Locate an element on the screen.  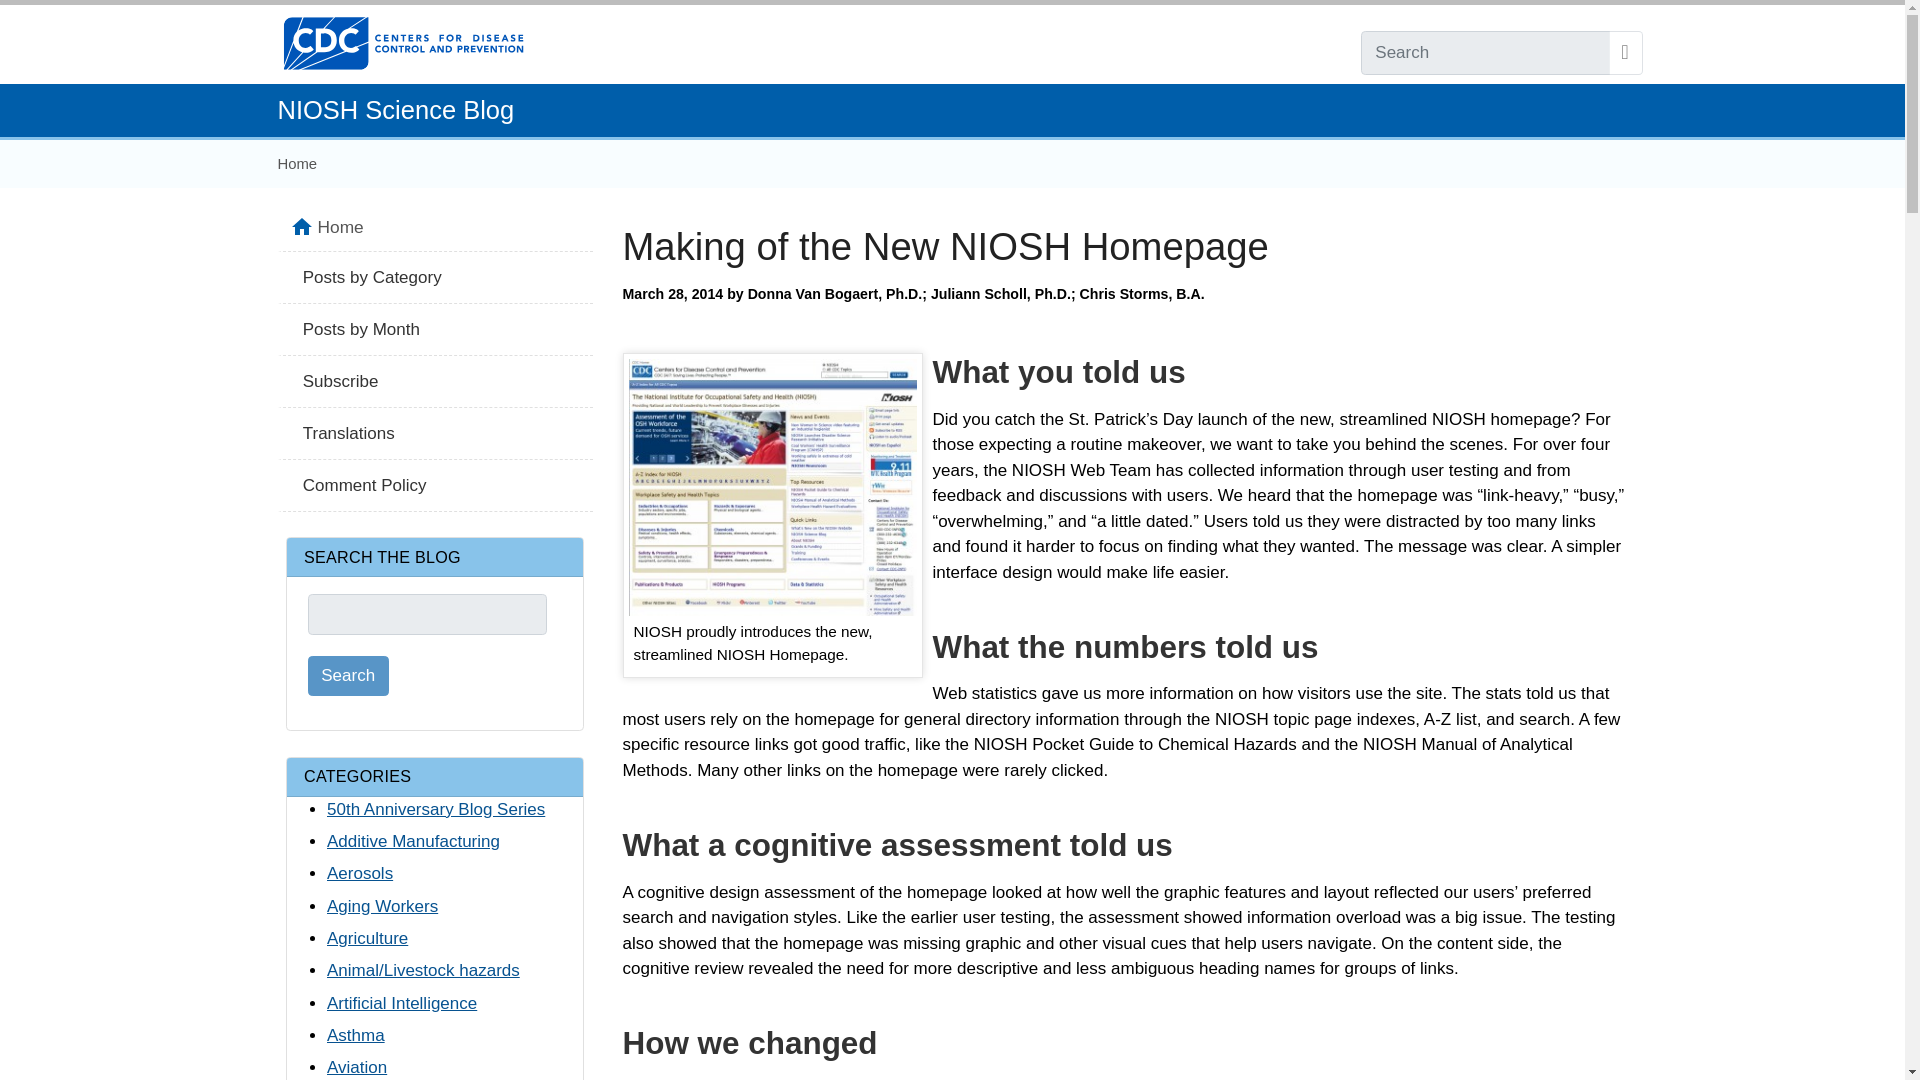
Posts by Month is located at coordinates (436, 330).